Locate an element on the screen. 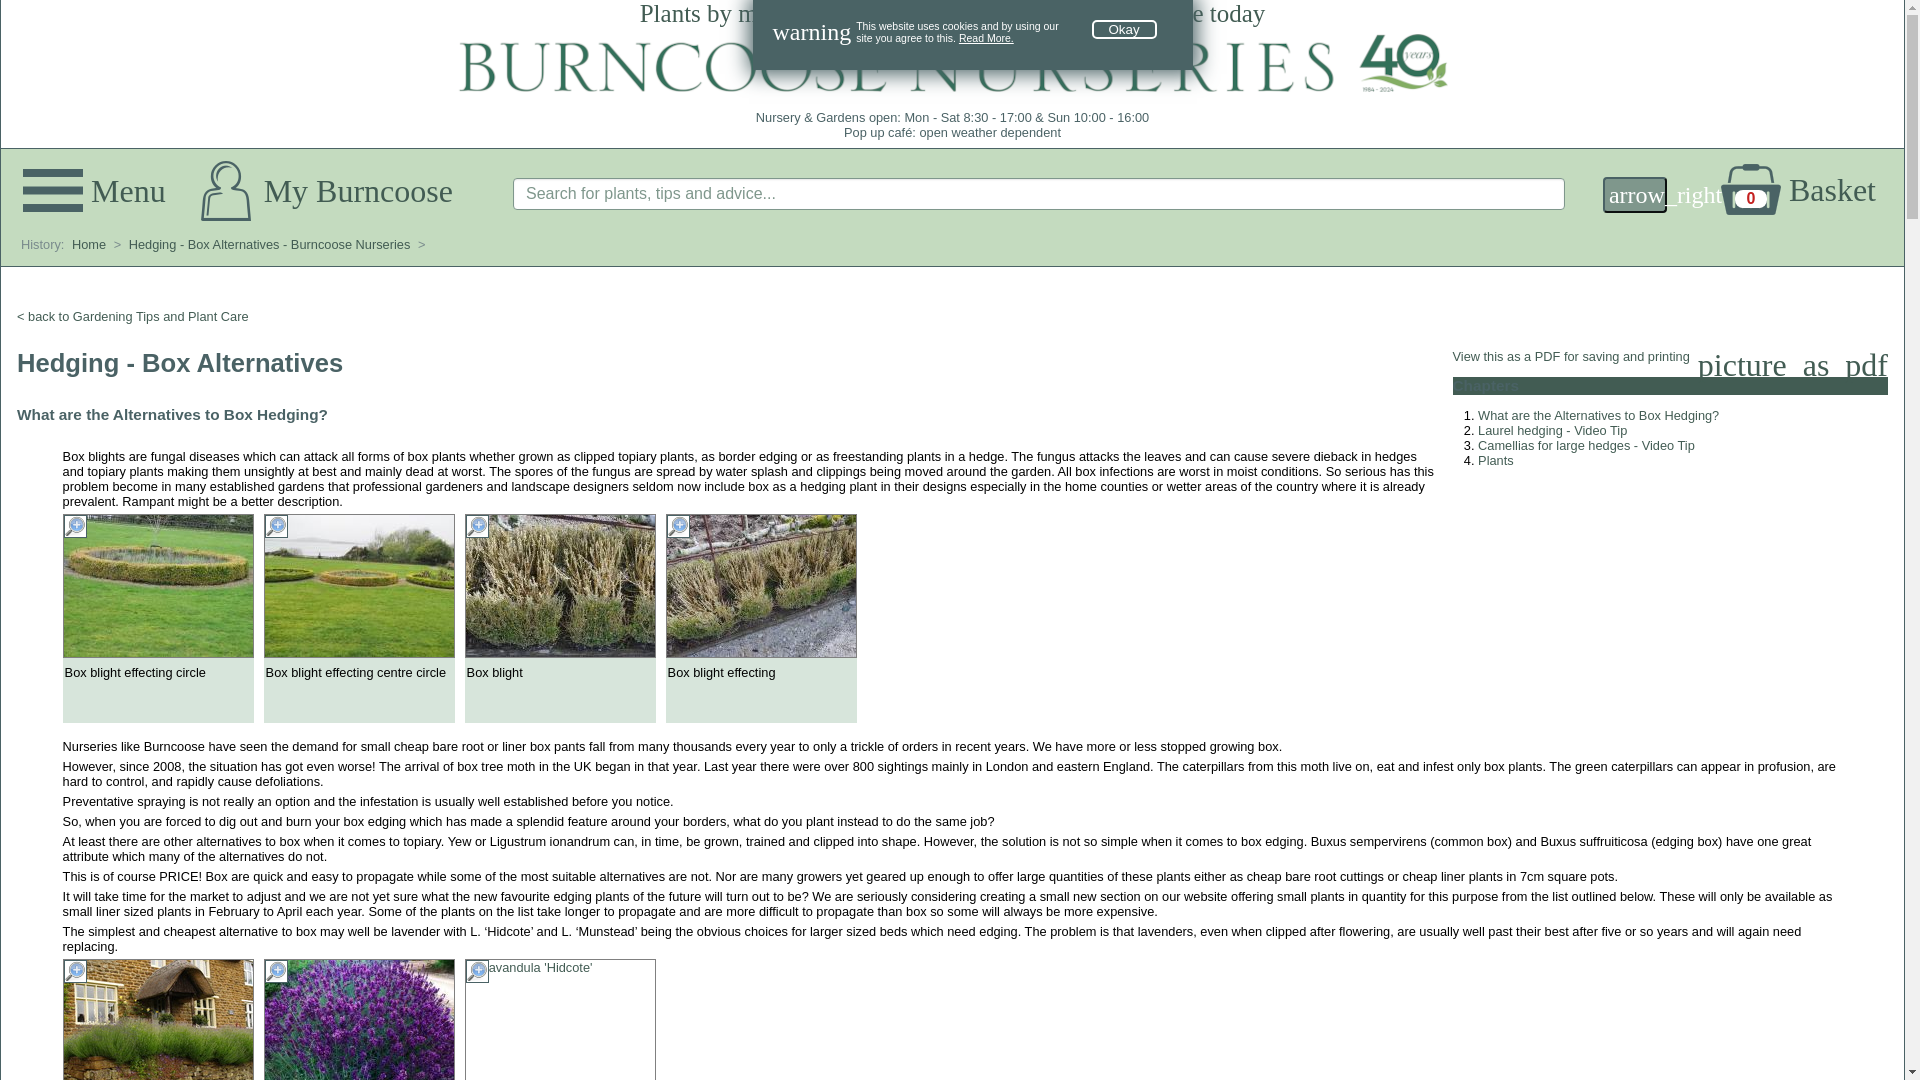 The height and width of the screenshot is (1080, 1920). Read More. is located at coordinates (986, 38).